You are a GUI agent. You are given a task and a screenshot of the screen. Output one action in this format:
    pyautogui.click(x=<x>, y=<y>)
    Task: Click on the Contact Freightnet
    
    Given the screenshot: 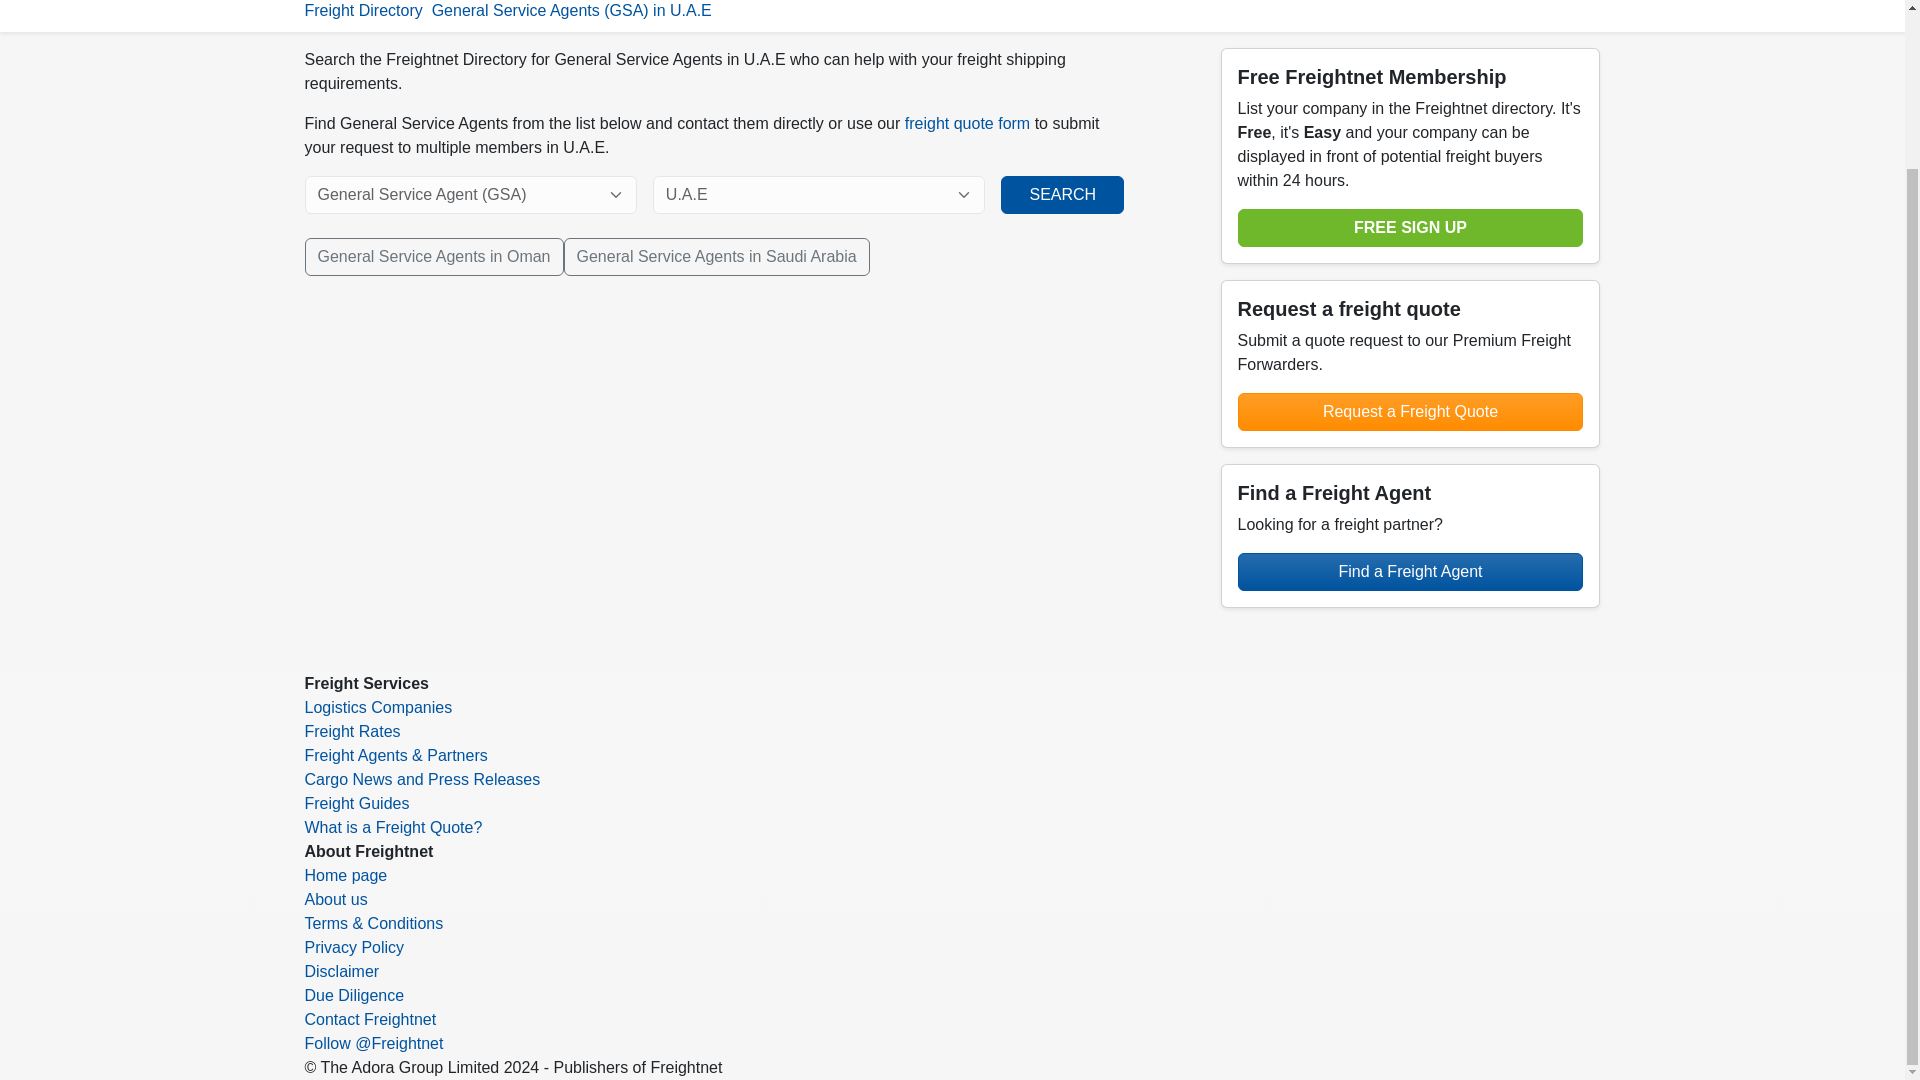 What is the action you would take?
    pyautogui.click(x=369, y=1019)
    